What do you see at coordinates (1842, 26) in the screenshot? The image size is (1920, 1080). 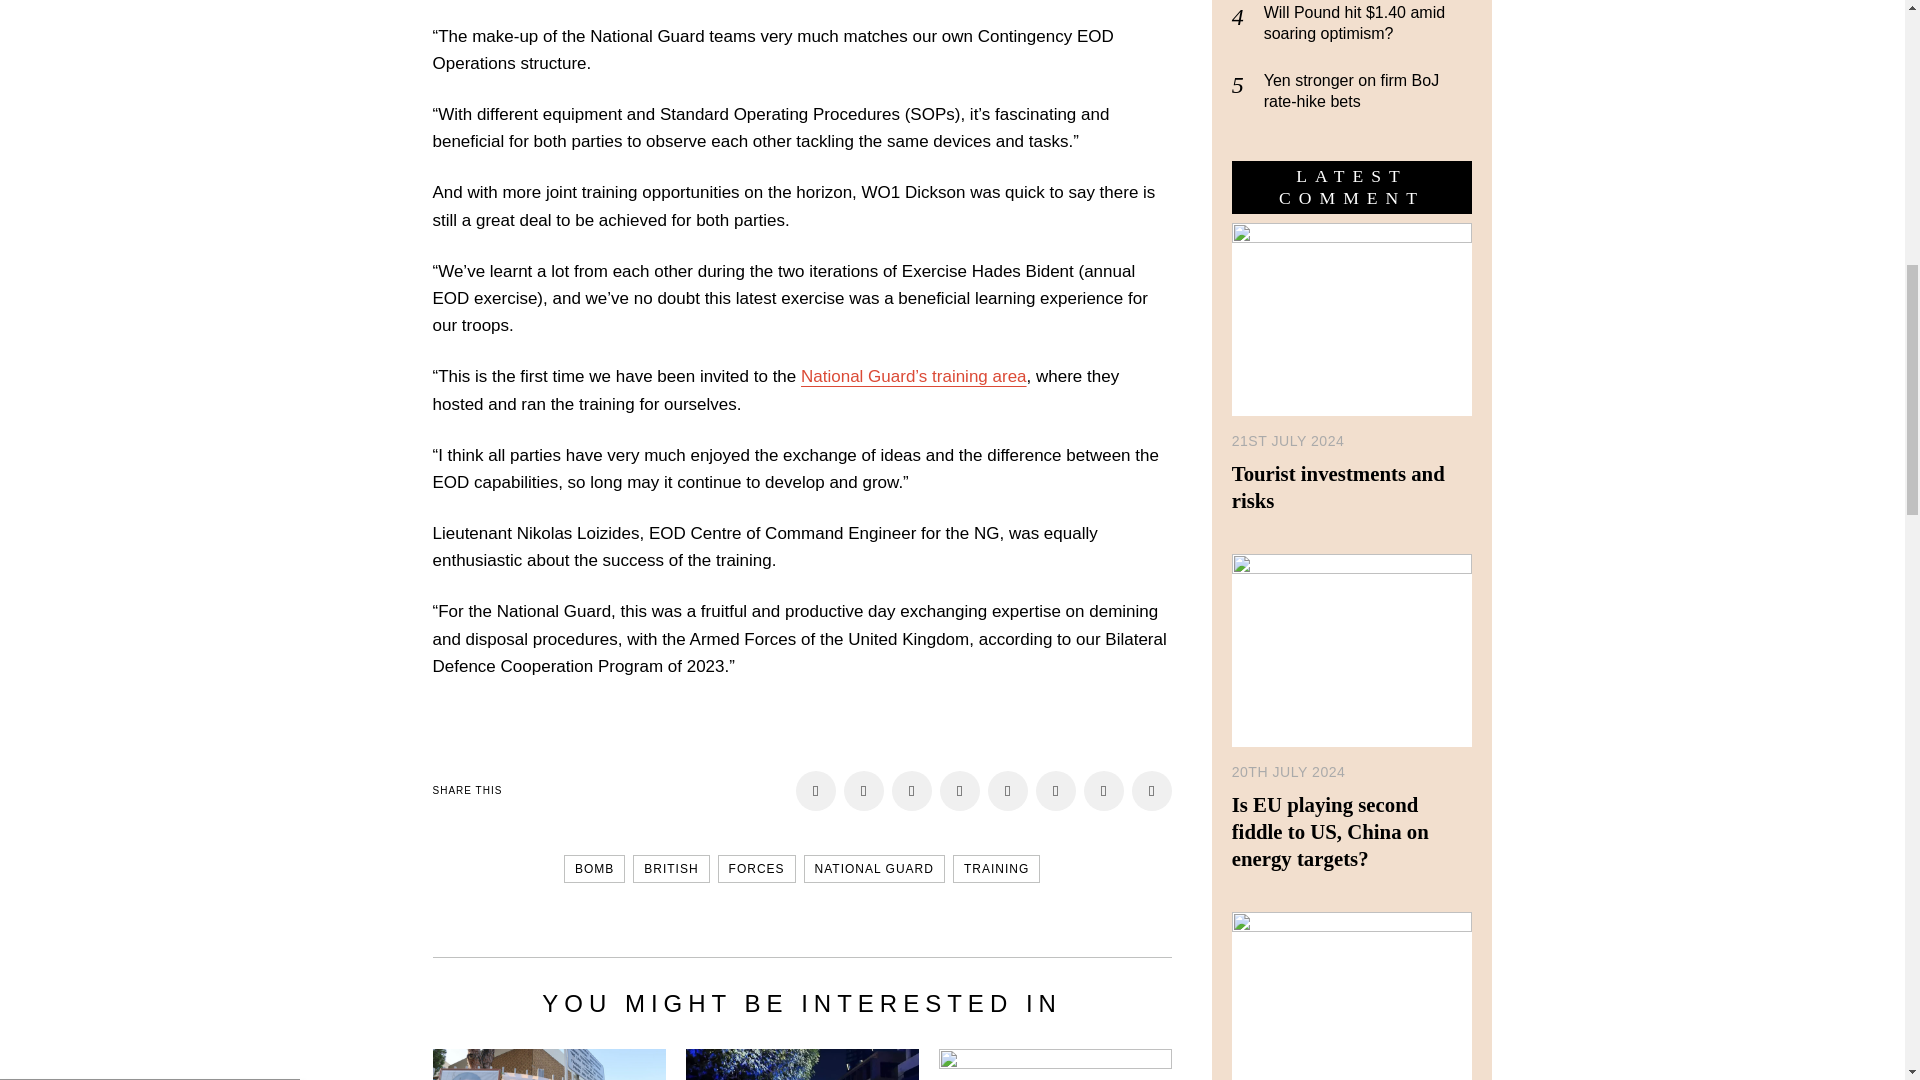 I see `Messenger` at bounding box center [1842, 26].